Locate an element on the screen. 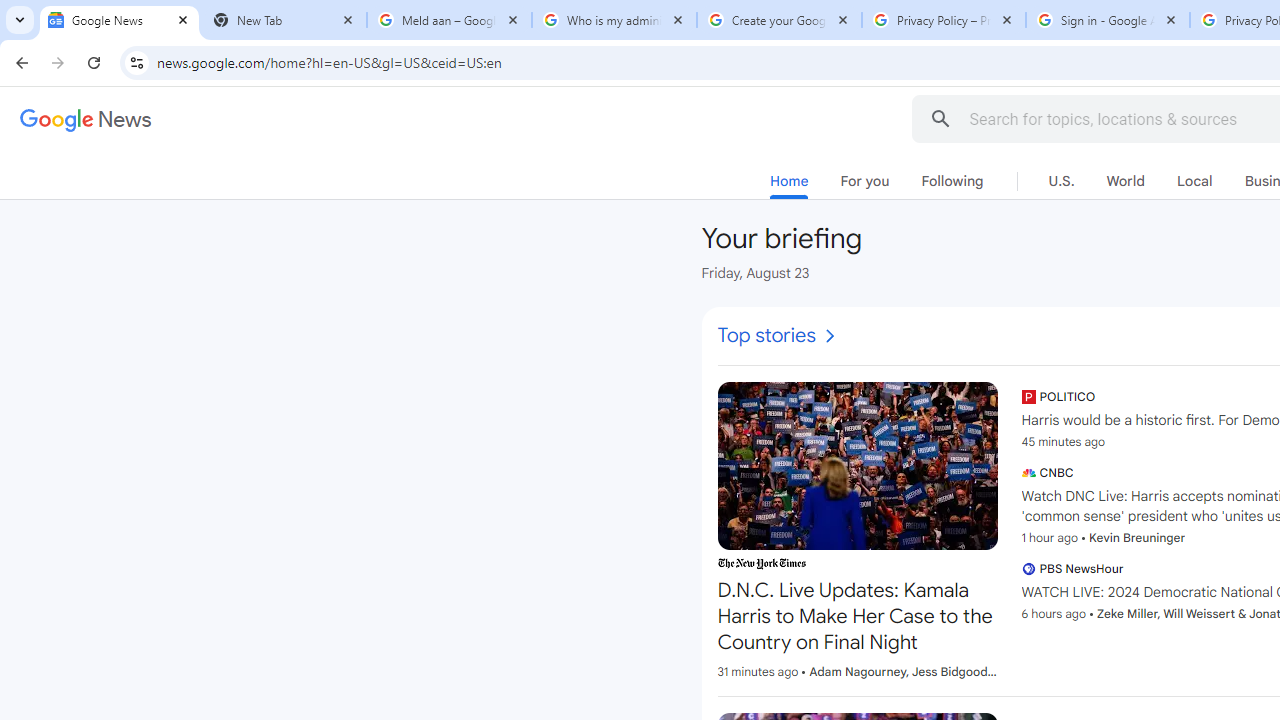  Local is located at coordinates (1194, 181).